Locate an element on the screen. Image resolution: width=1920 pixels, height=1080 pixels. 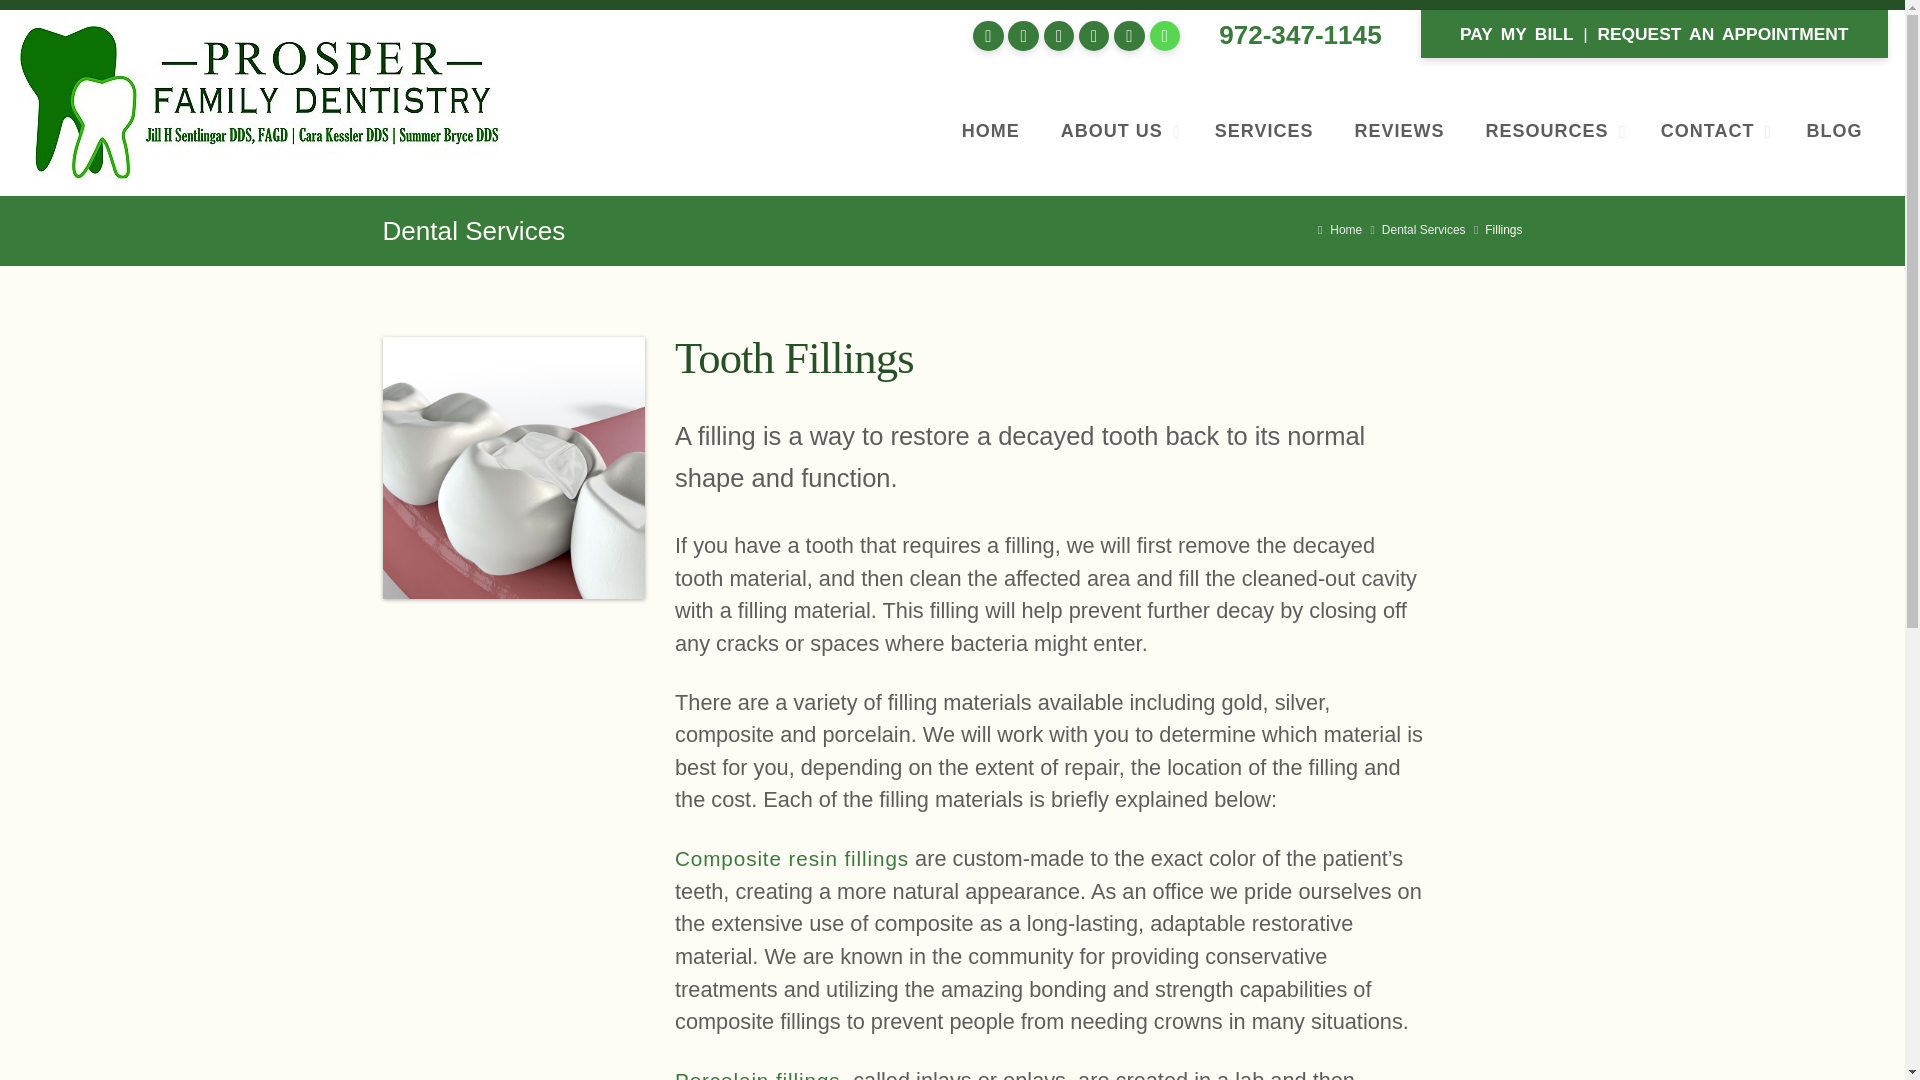
REVIEWS is located at coordinates (1400, 130).